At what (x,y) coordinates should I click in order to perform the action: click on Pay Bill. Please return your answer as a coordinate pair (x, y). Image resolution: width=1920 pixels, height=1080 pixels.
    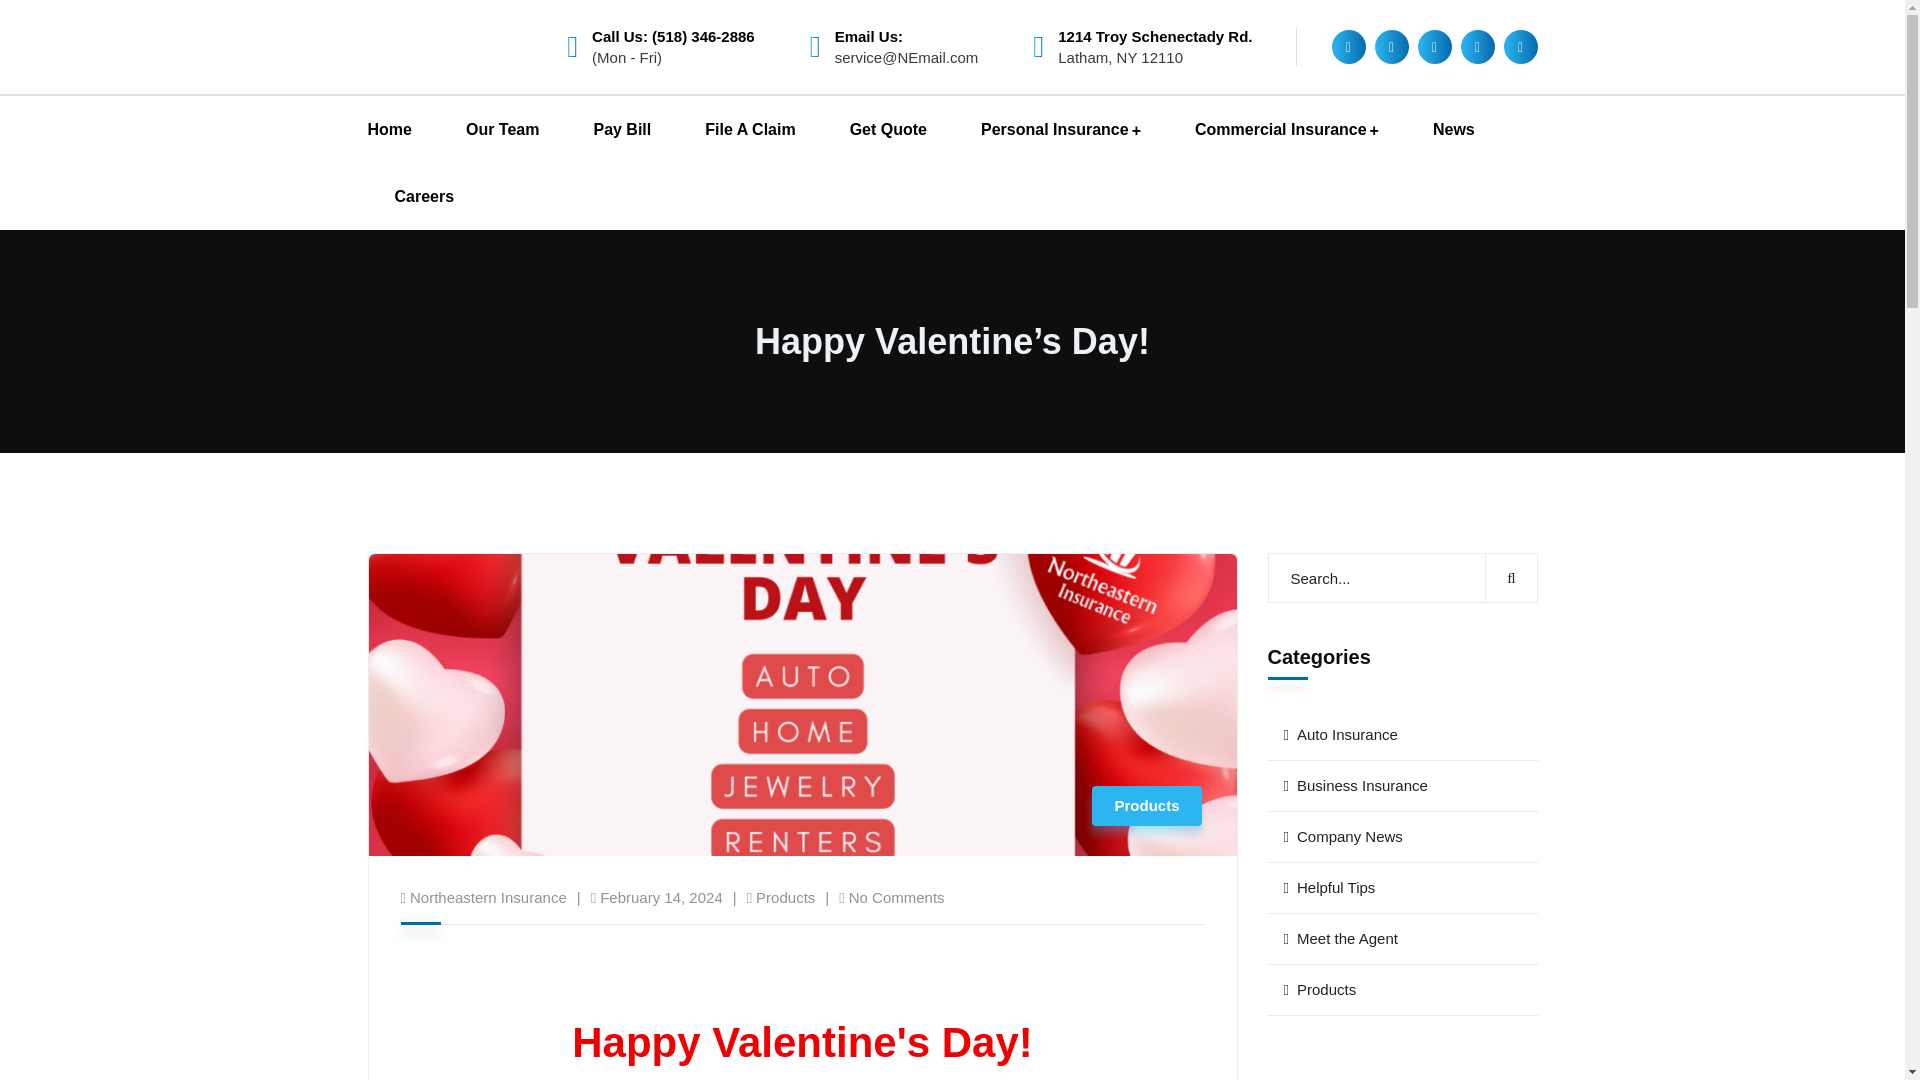
    Looking at the image, I should click on (622, 130).